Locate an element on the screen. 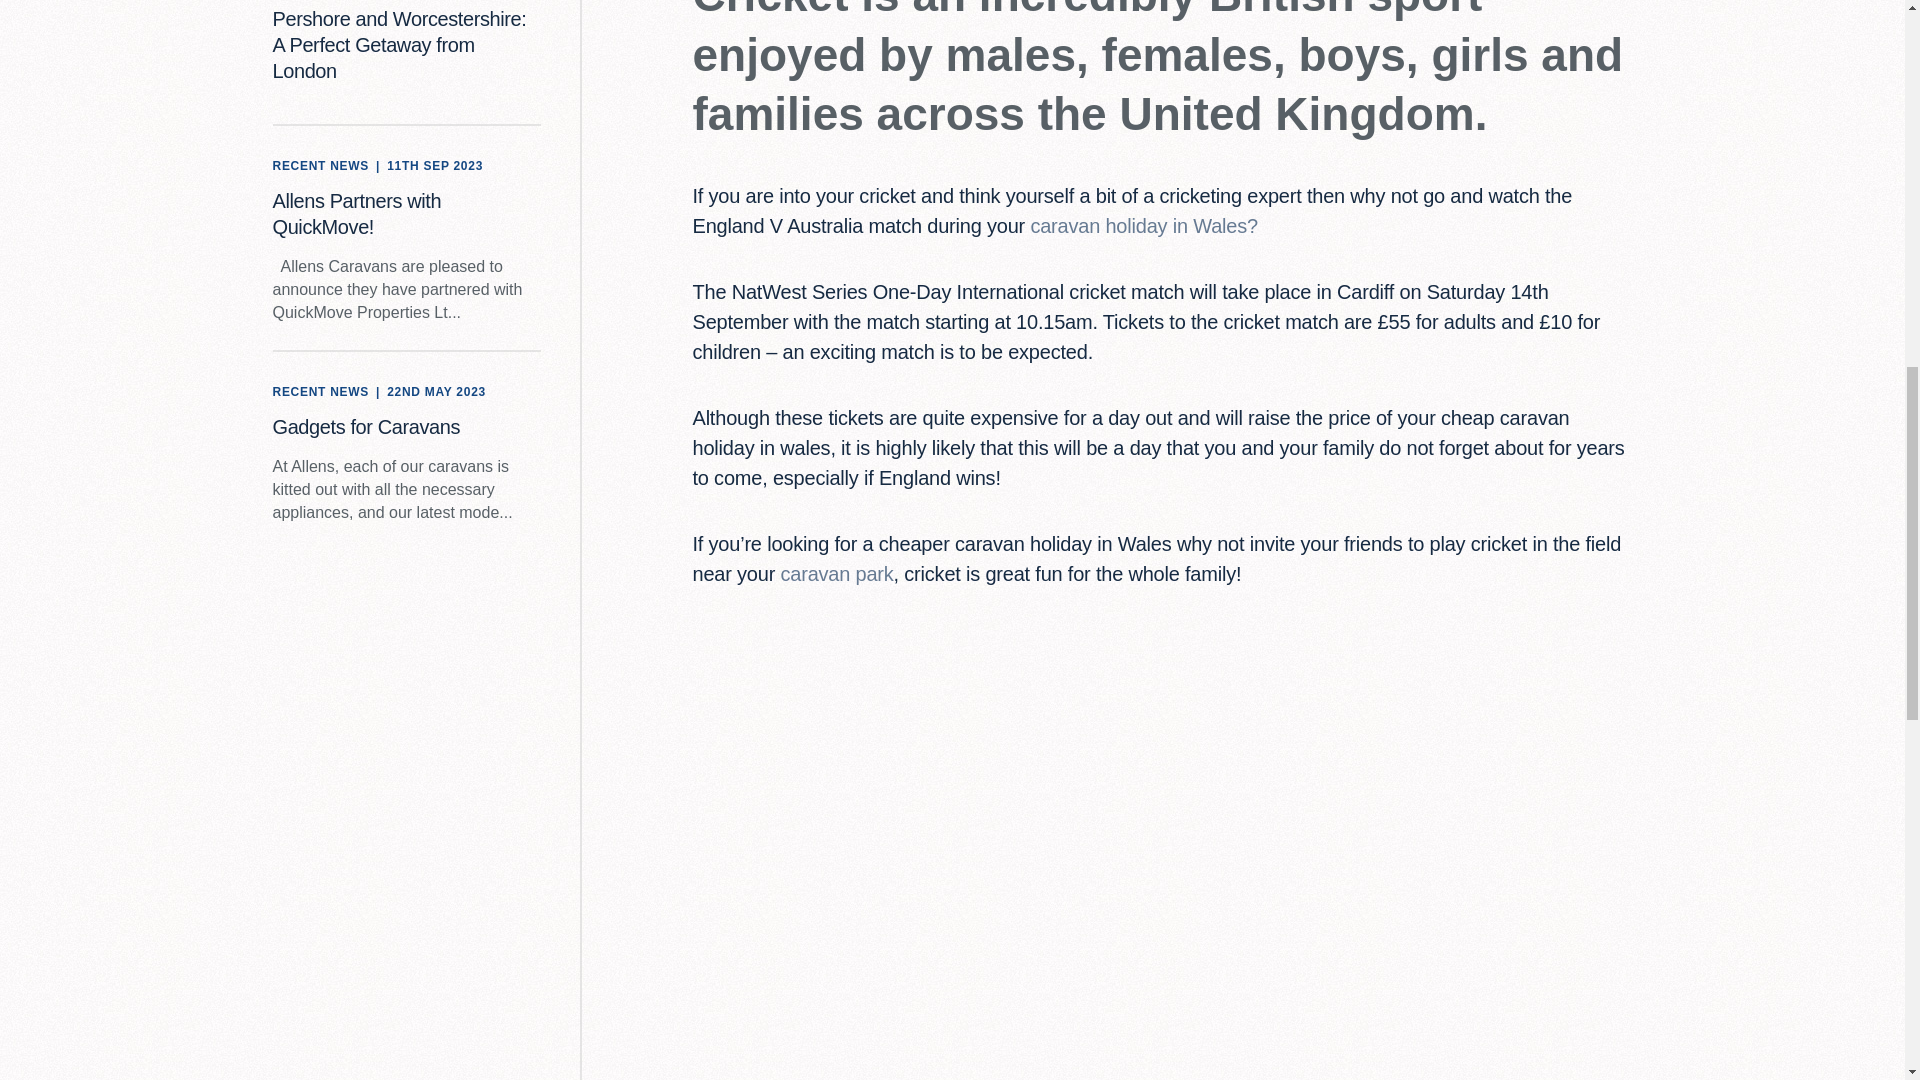 The width and height of the screenshot is (1920, 1080). RECENT NEWS is located at coordinates (320, 166).